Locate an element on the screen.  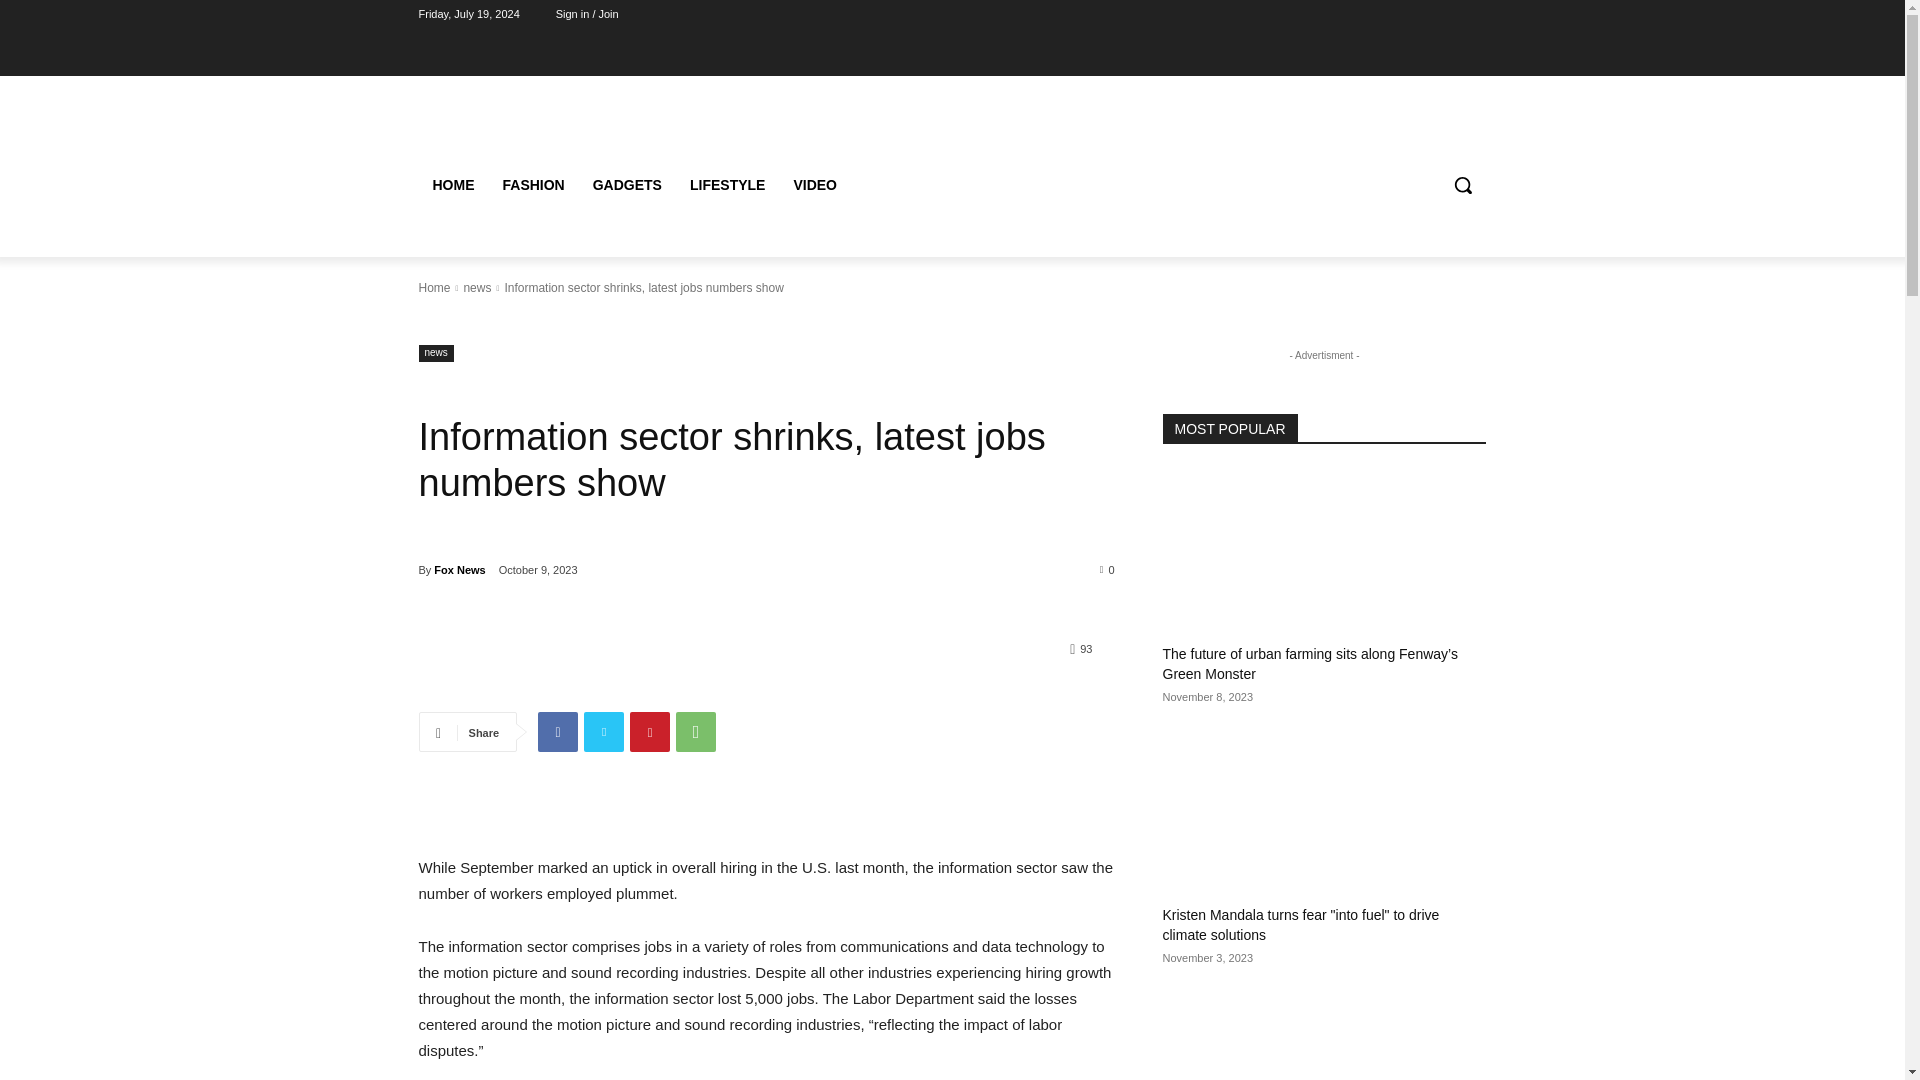
0 is located at coordinates (1108, 568).